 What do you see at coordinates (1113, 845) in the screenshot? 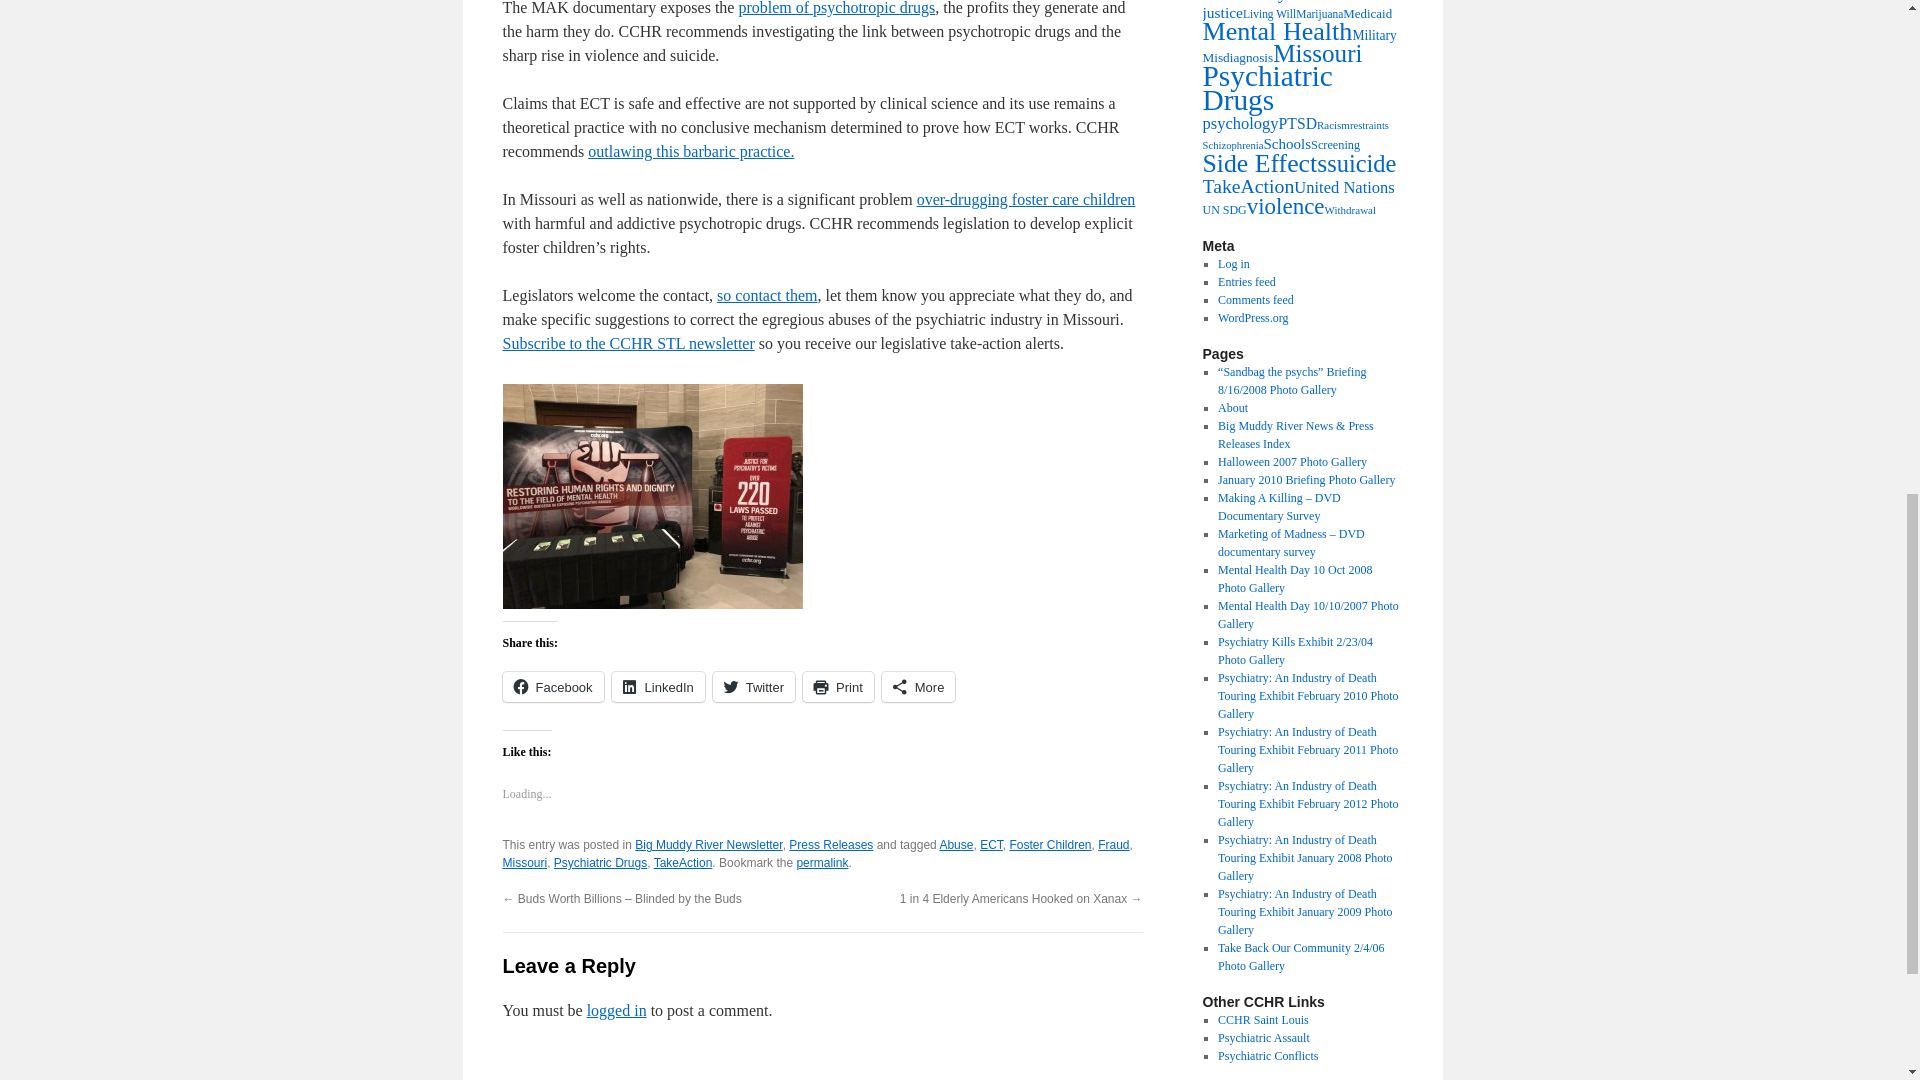
I see `Fraud` at bounding box center [1113, 845].